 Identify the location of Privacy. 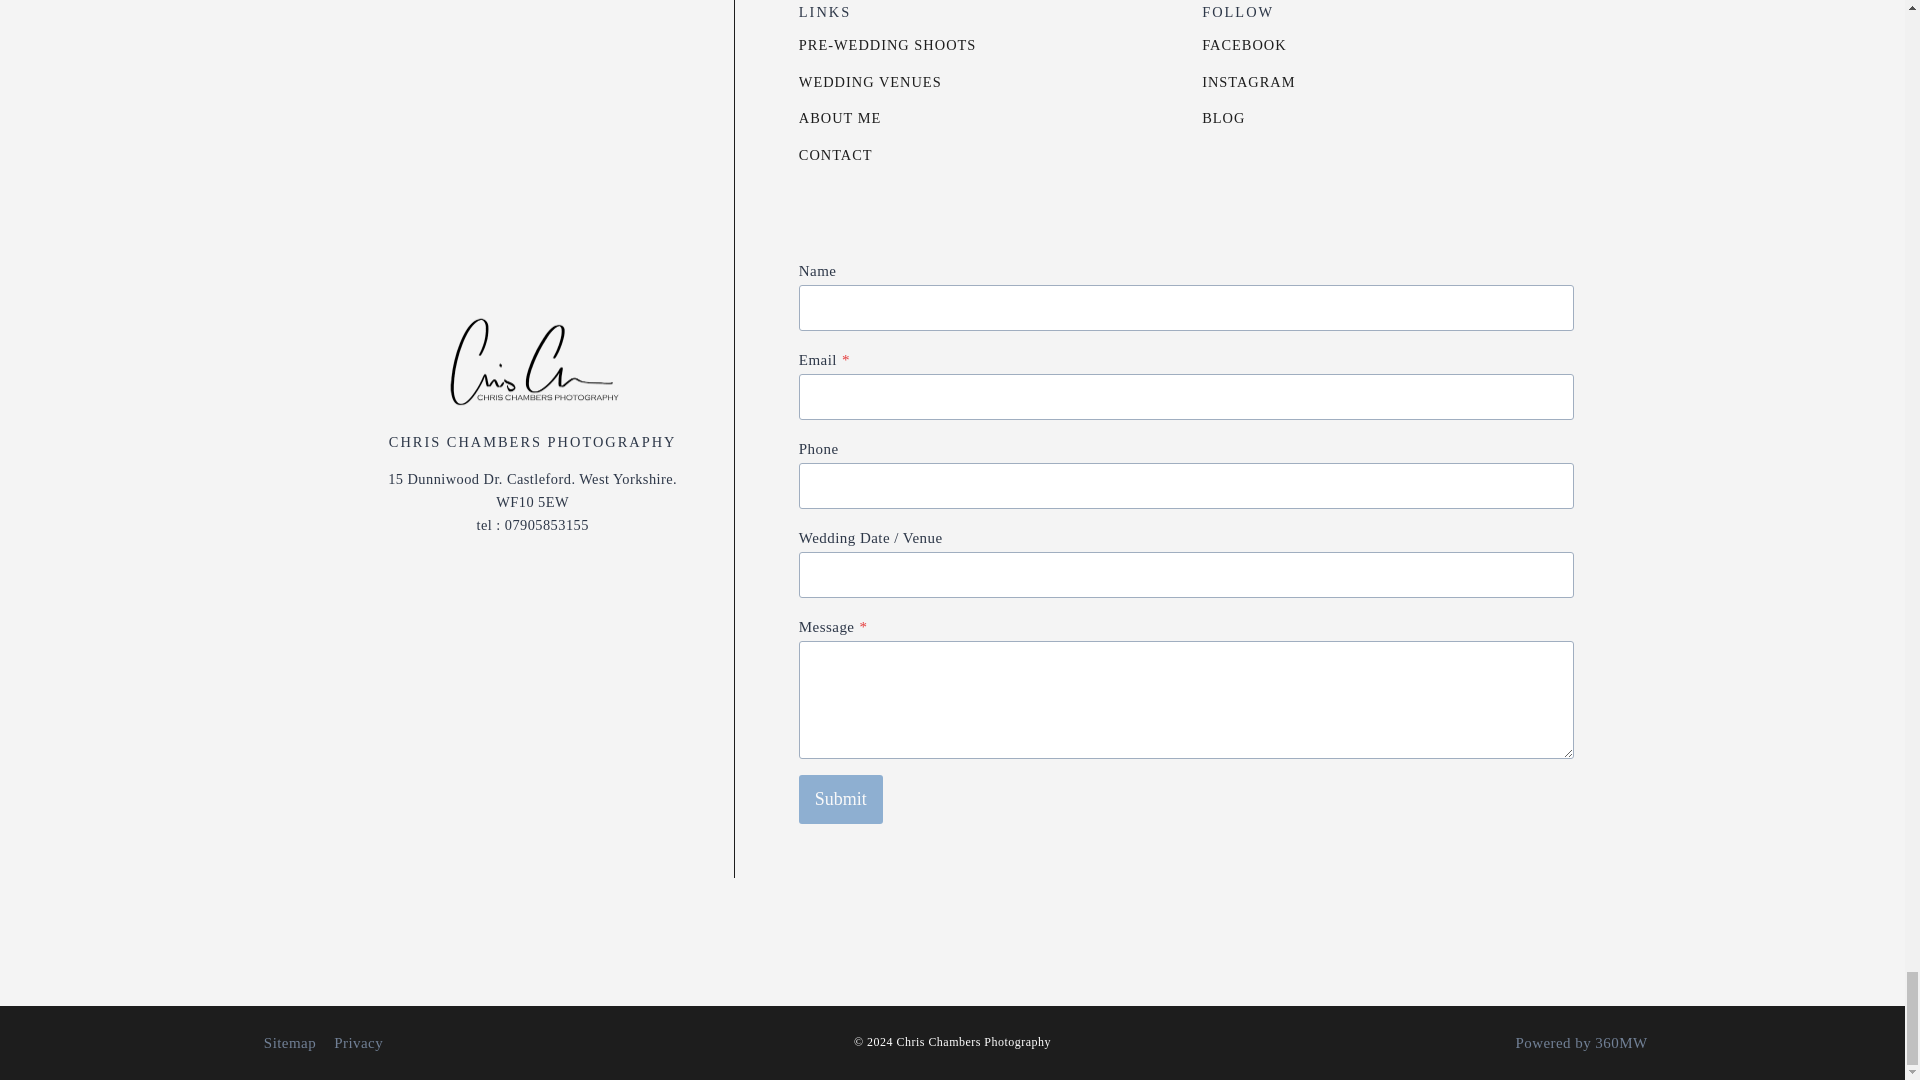
(358, 1042).